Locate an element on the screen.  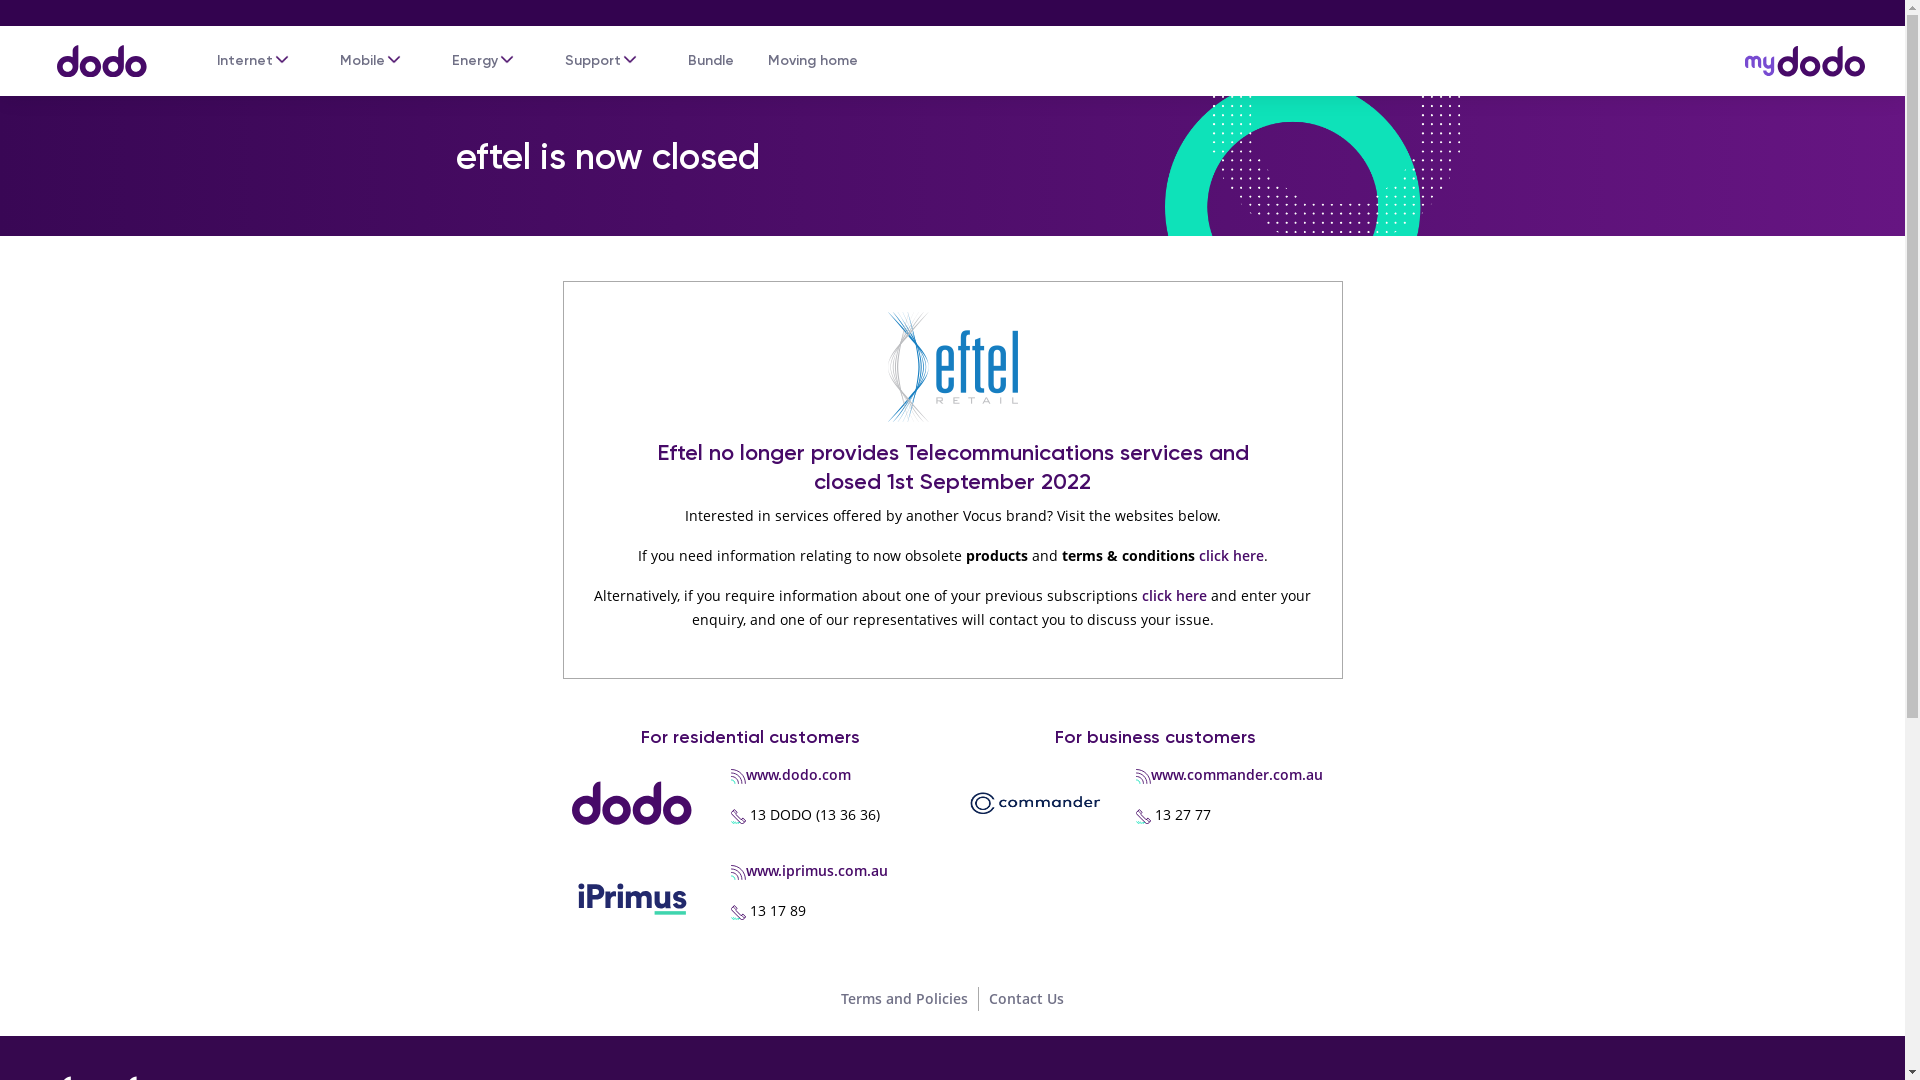
Home is located at coordinates (92, 52).